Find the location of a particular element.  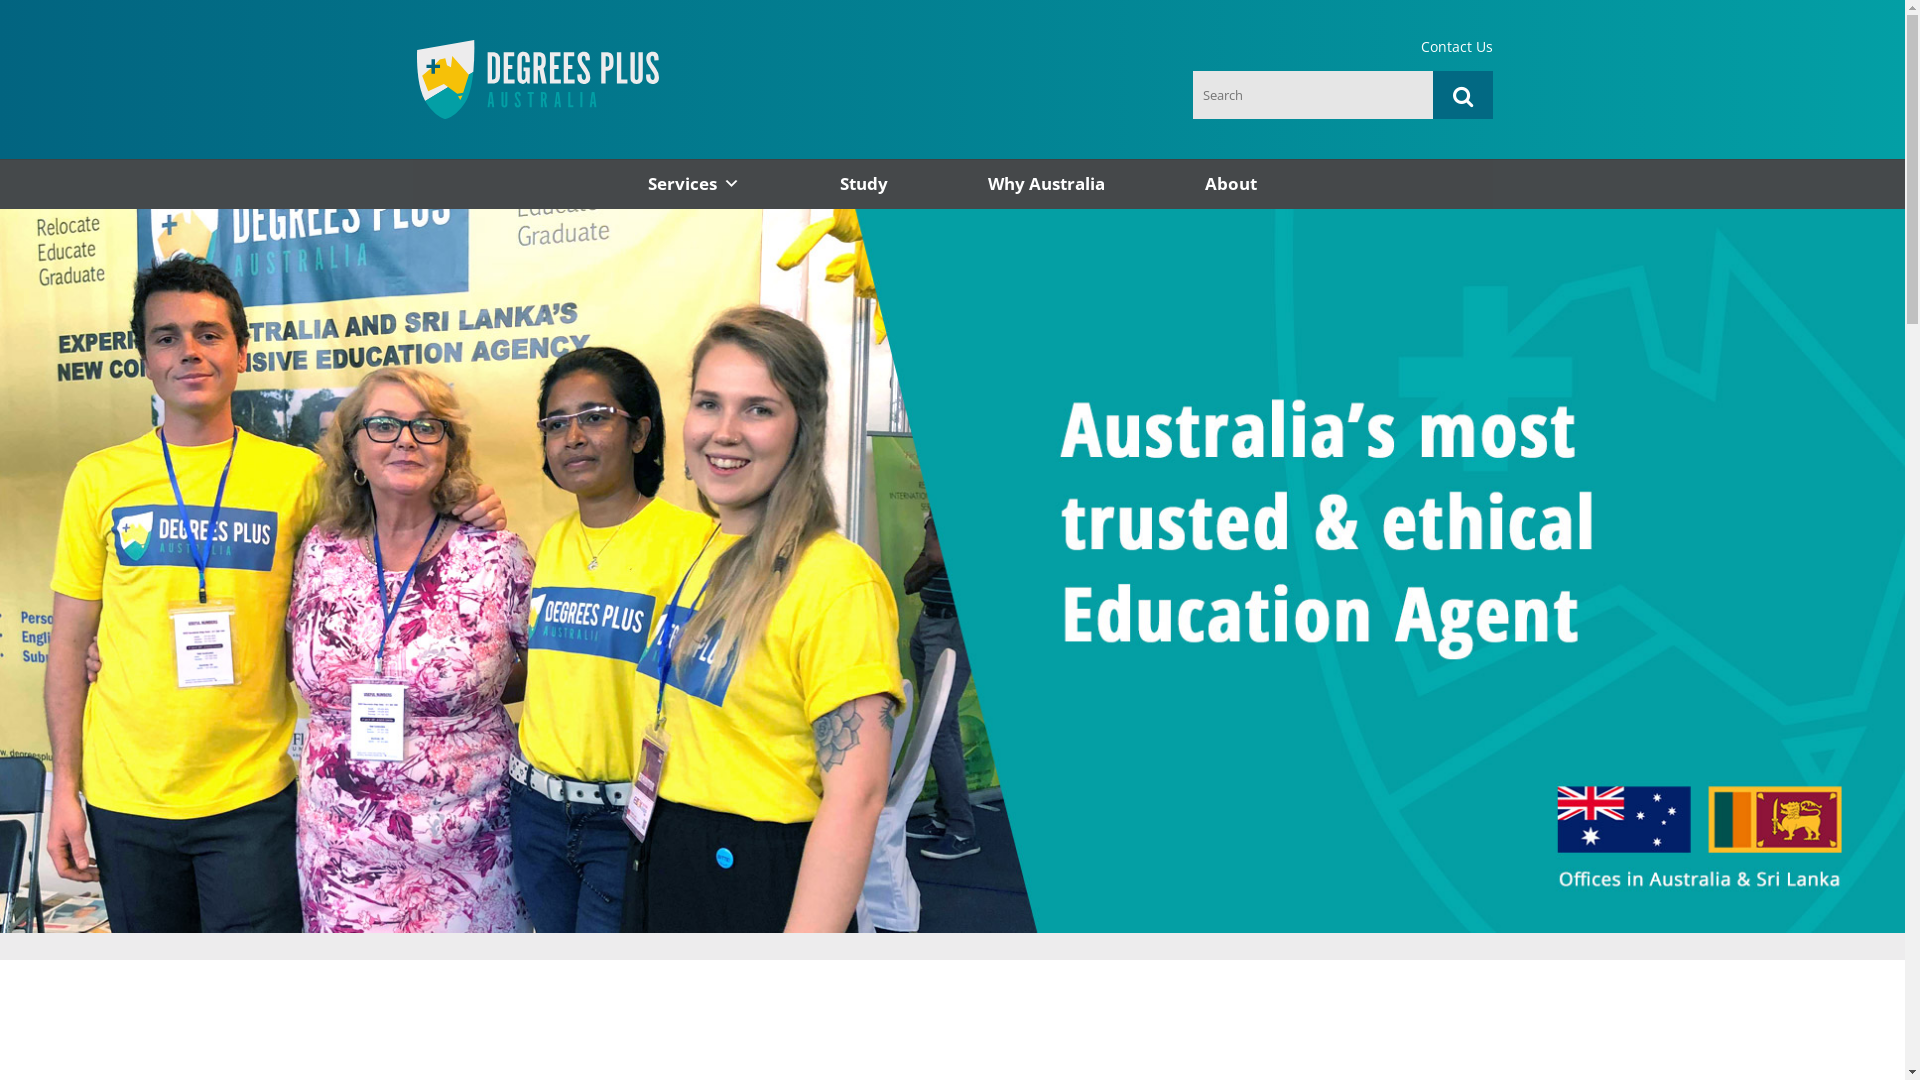

Why Australia is located at coordinates (1046, 184).